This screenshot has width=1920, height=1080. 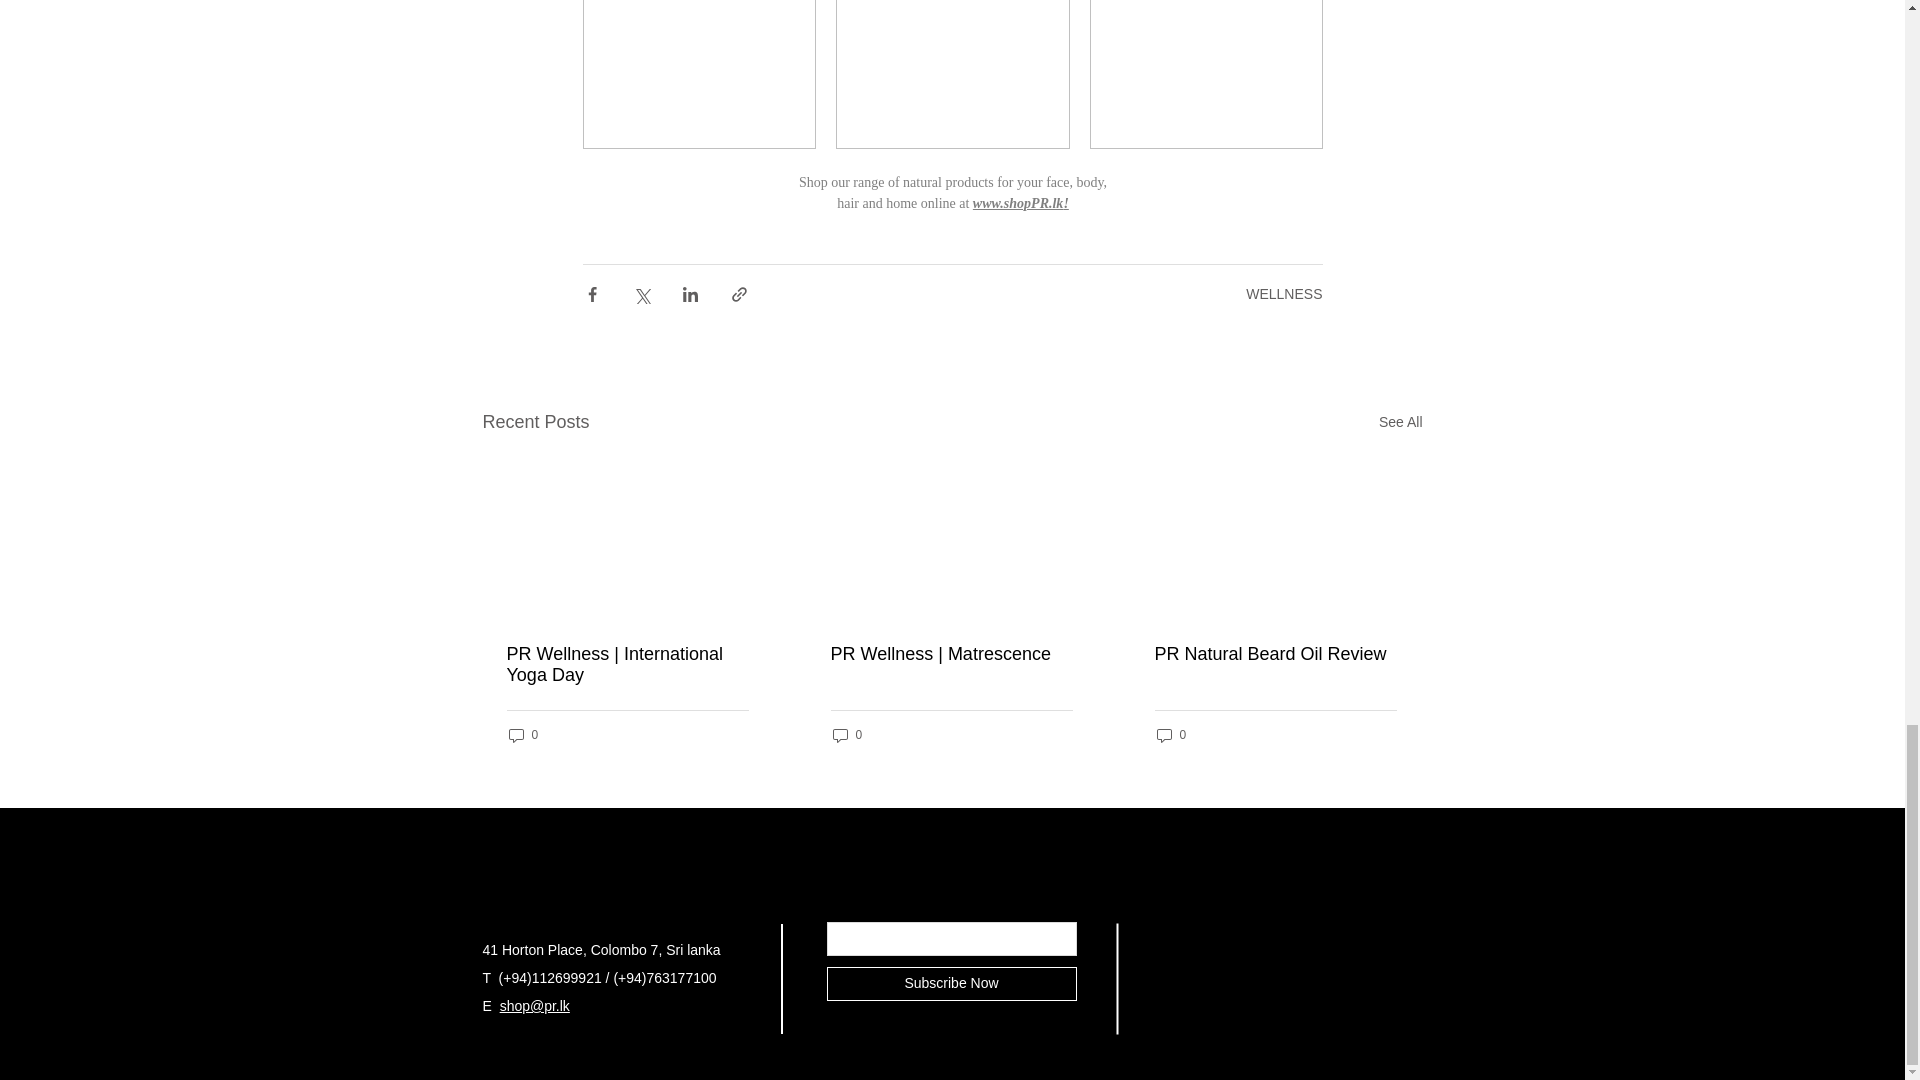 What do you see at coordinates (1170, 735) in the screenshot?
I see `0` at bounding box center [1170, 735].